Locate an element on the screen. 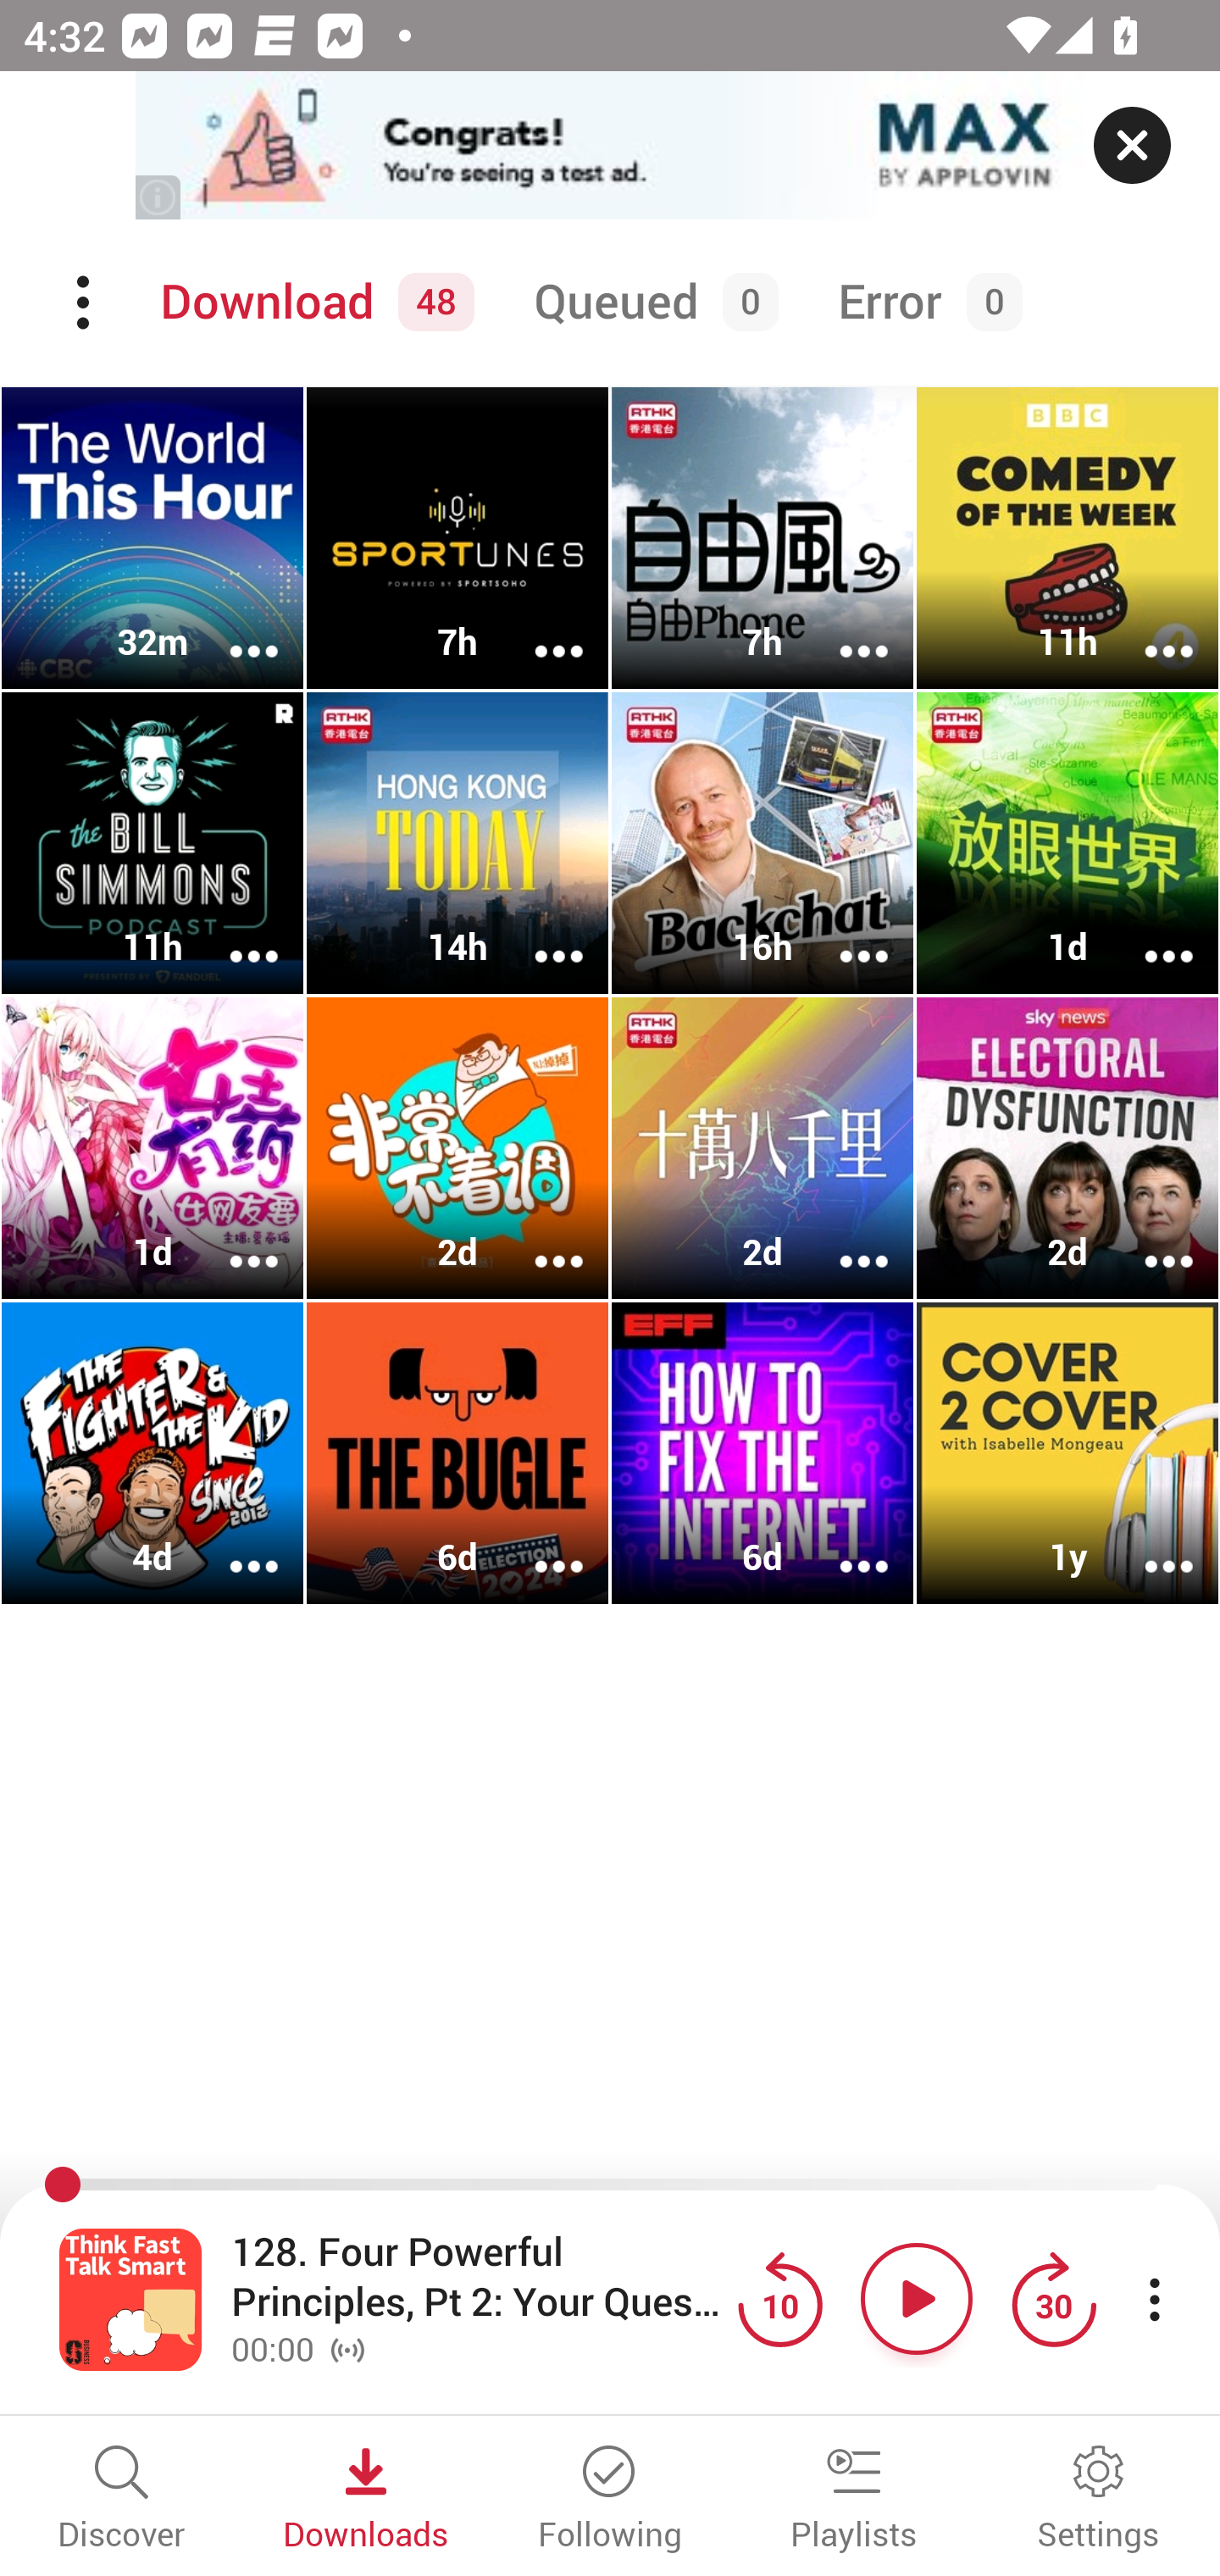 The width and height of the screenshot is (1220, 2576).  Error 0 is located at coordinates (923, 303).